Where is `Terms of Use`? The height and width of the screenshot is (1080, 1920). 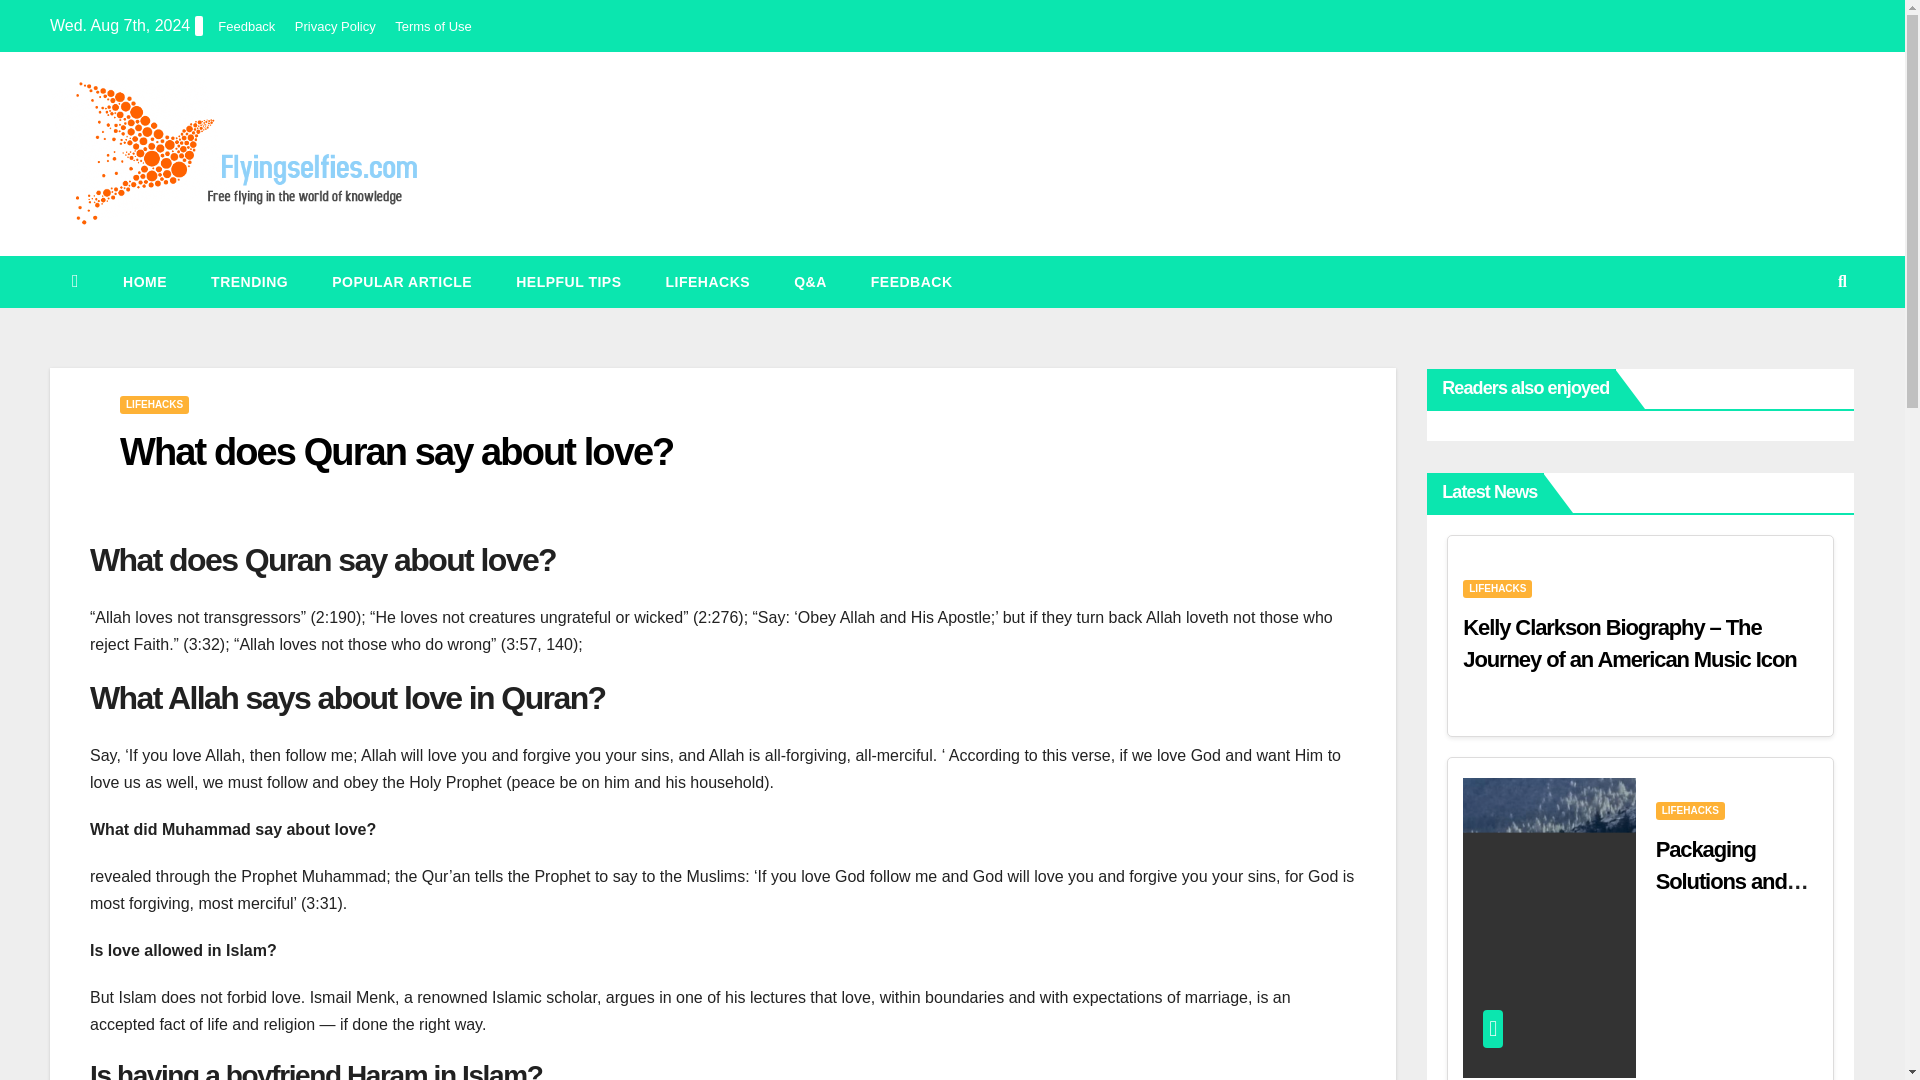 Terms of Use is located at coordinates (434, 26).